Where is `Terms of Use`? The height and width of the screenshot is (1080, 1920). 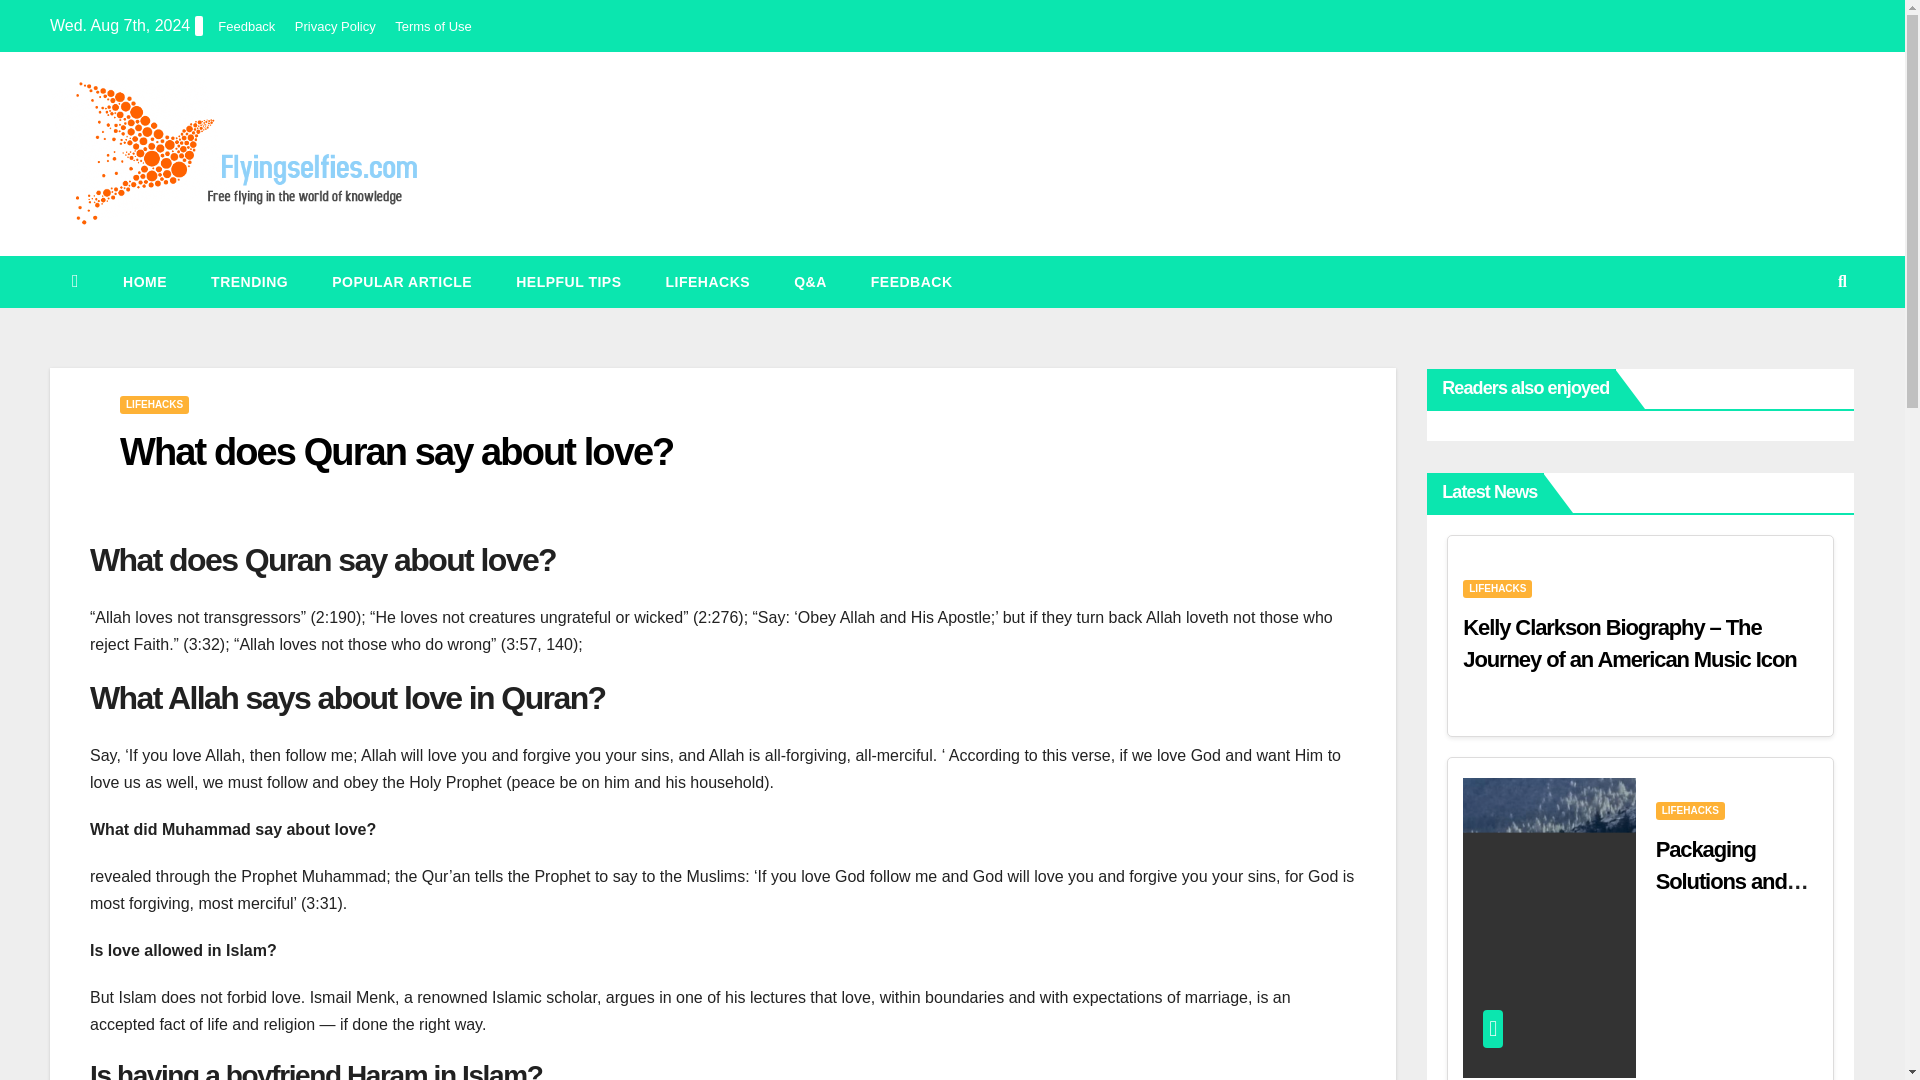 Terms of Use is located at coordinates (434, 26).